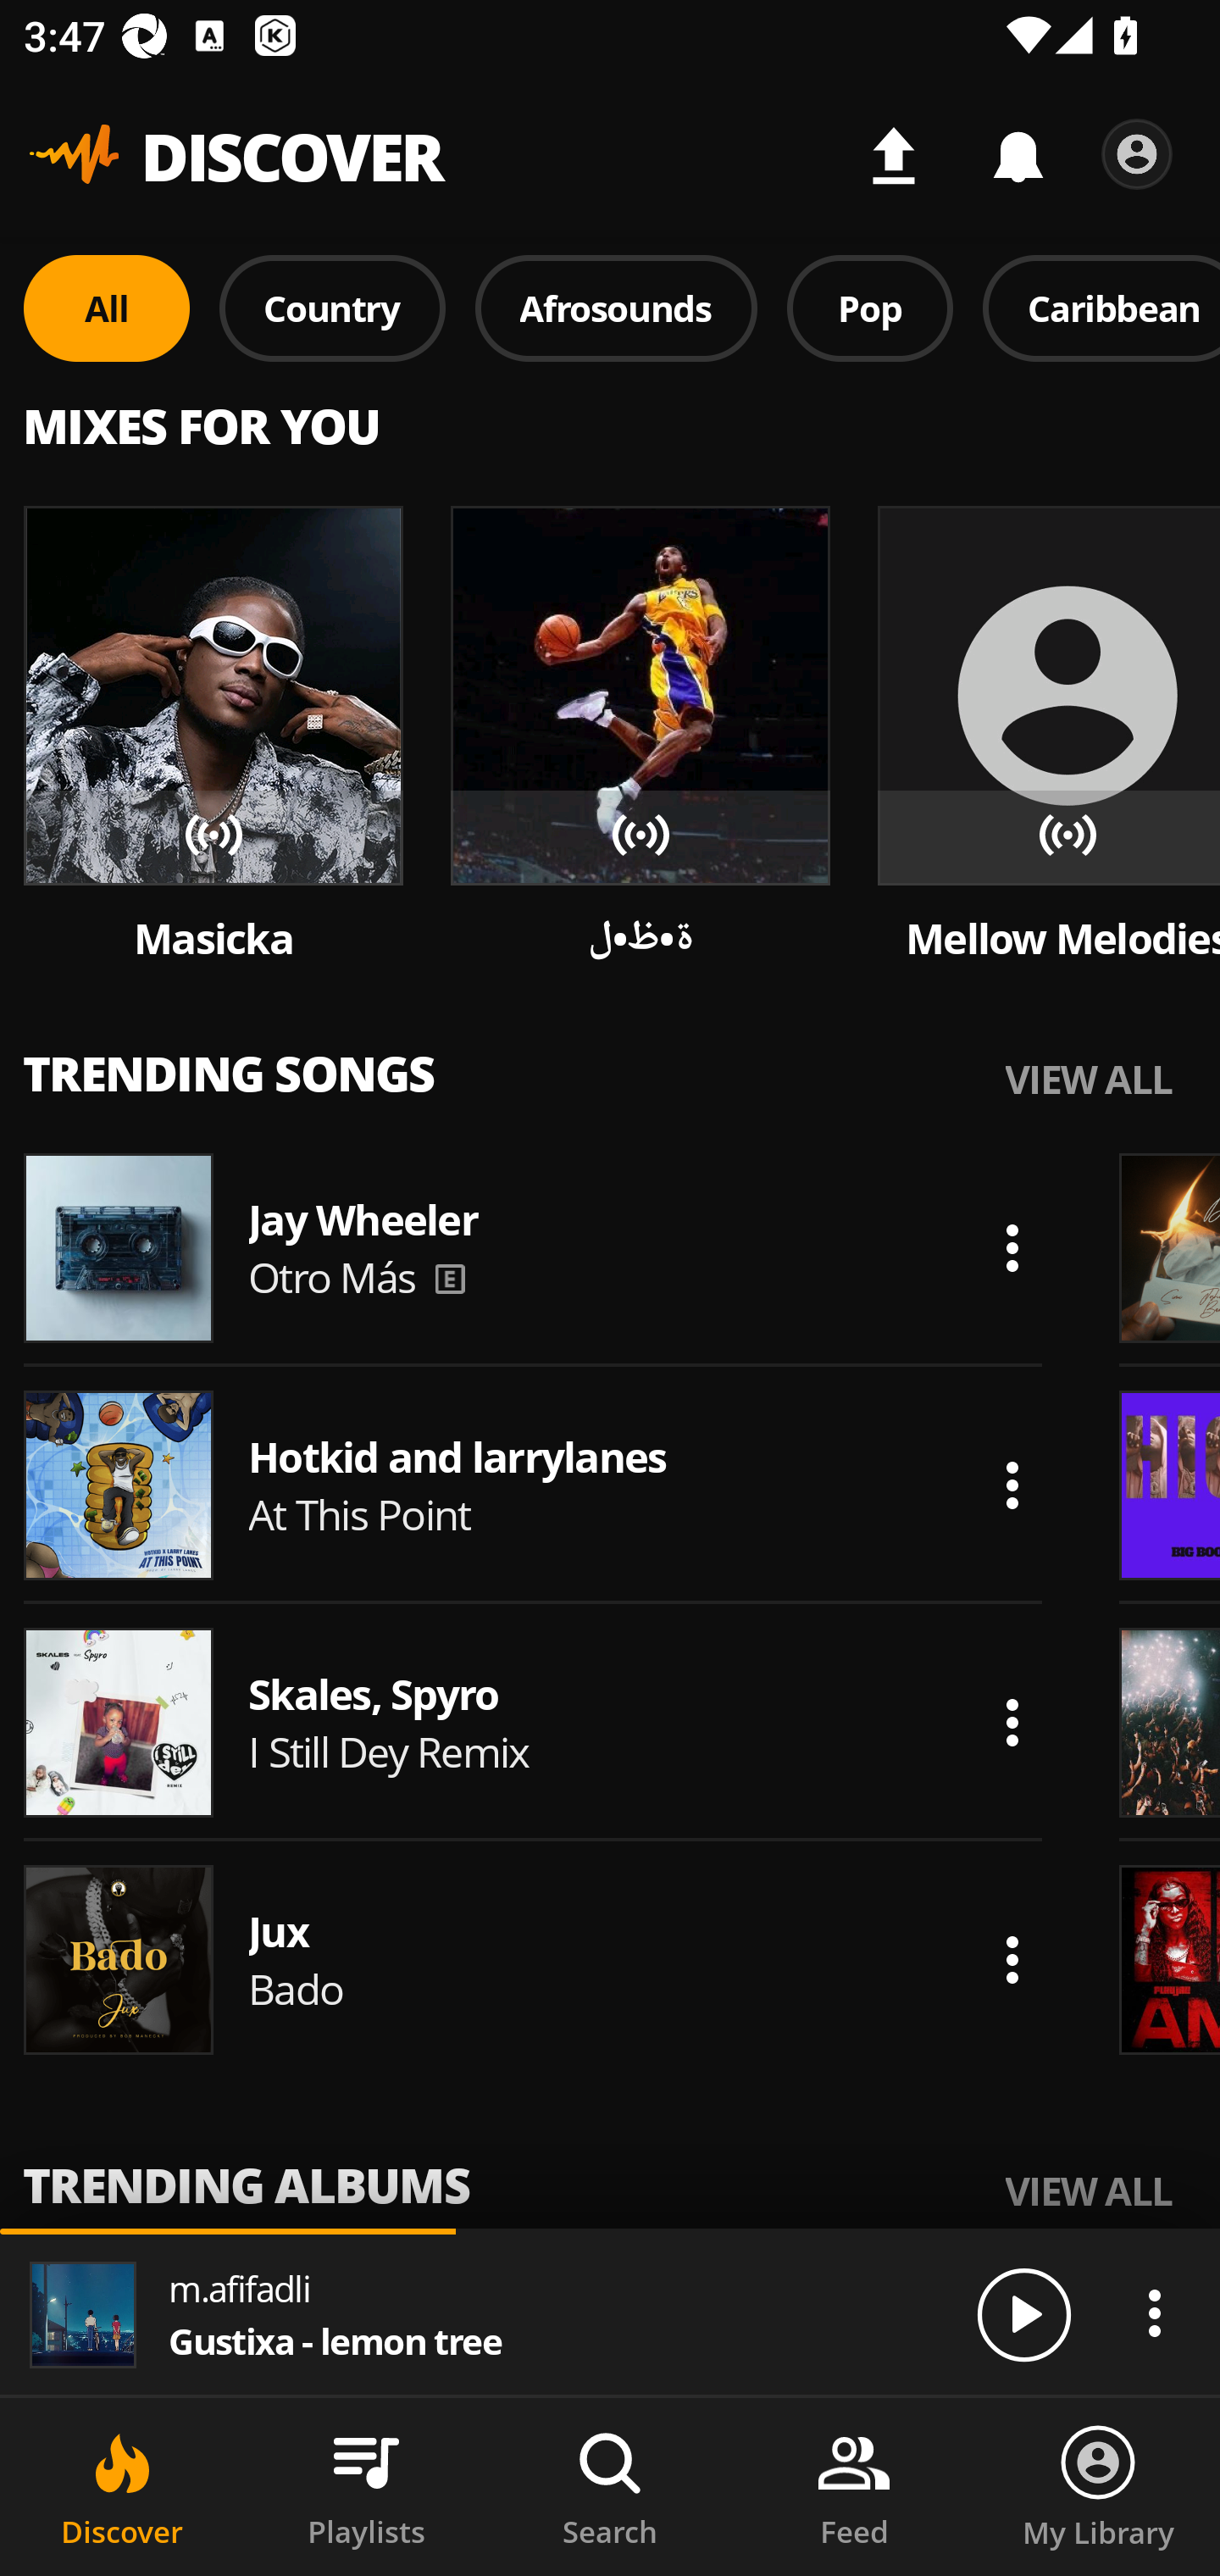 This screenshot has height=2576, width=1220. Describe the element at coordinates (1012, 1485) in the screenshot. I see `Actions` at that location.